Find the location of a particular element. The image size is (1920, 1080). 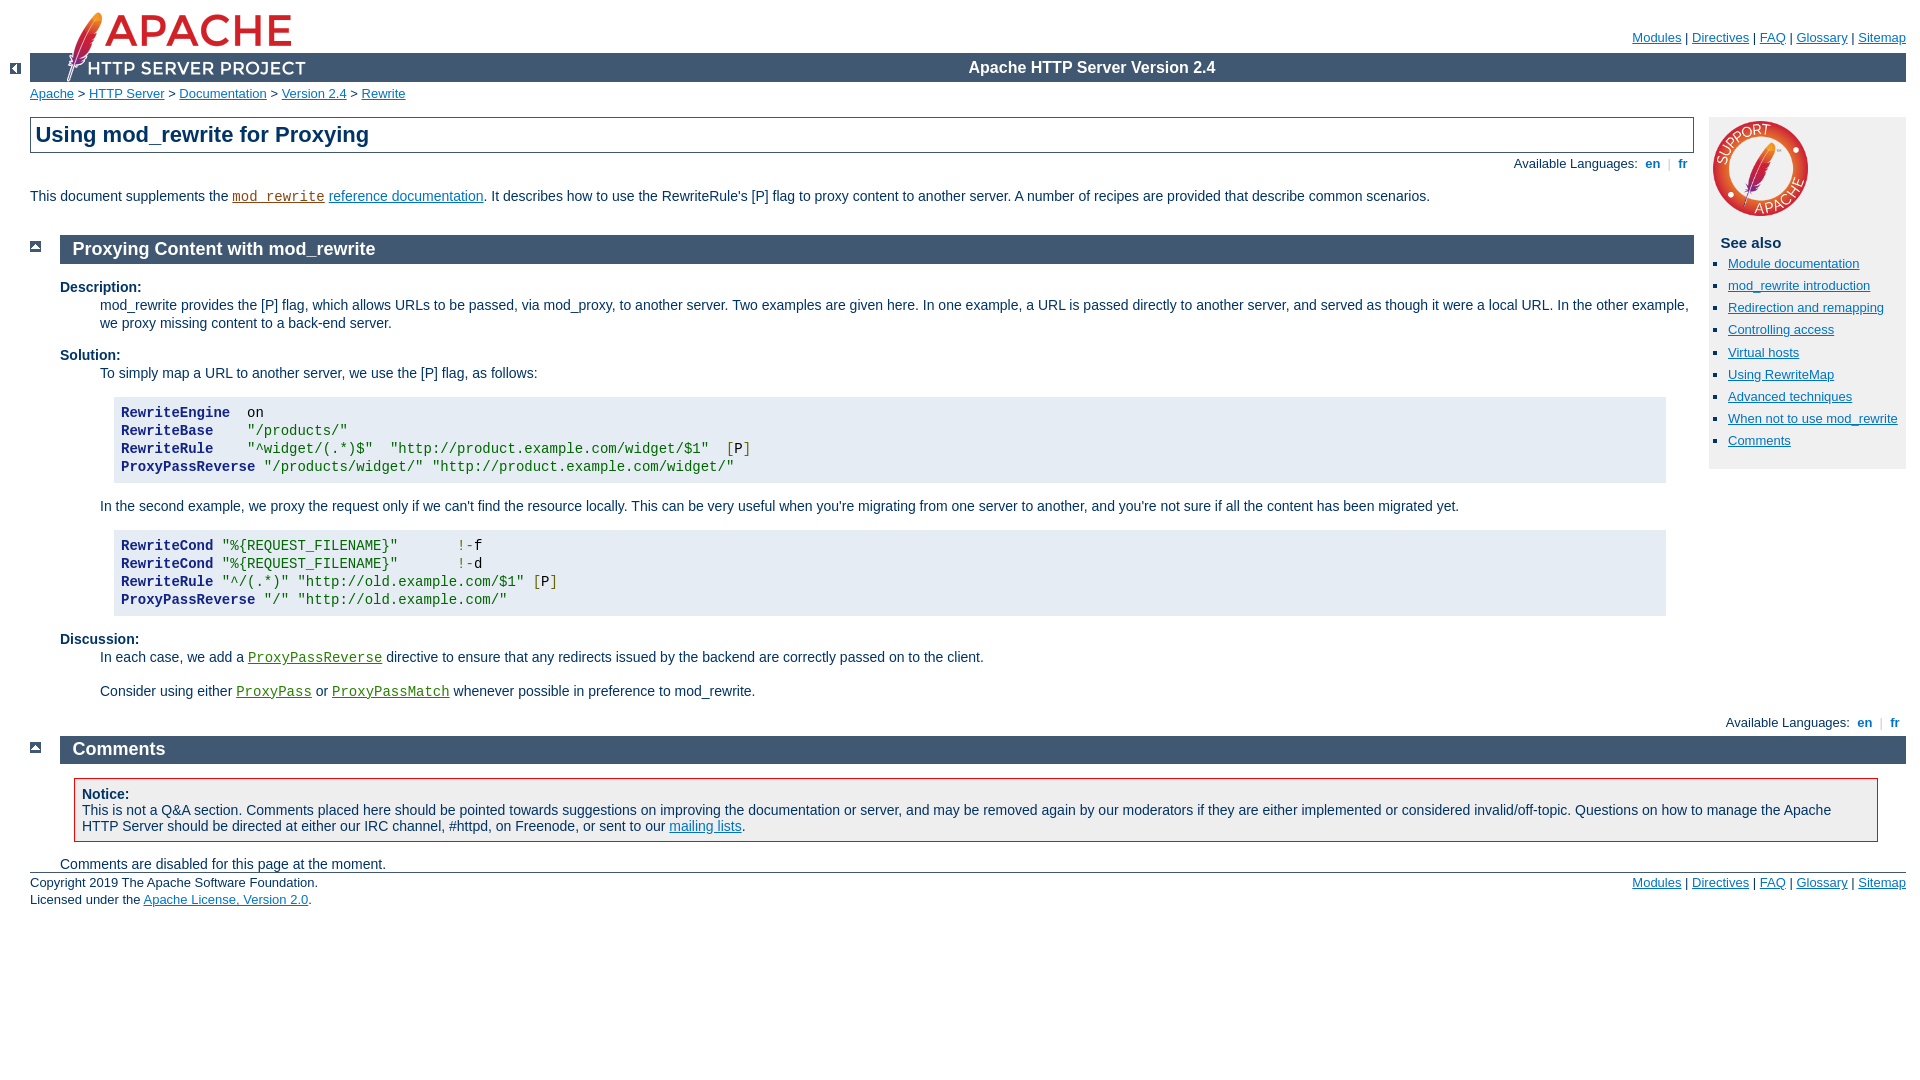

Advanced techniques is located at coordinates (1790, 396).